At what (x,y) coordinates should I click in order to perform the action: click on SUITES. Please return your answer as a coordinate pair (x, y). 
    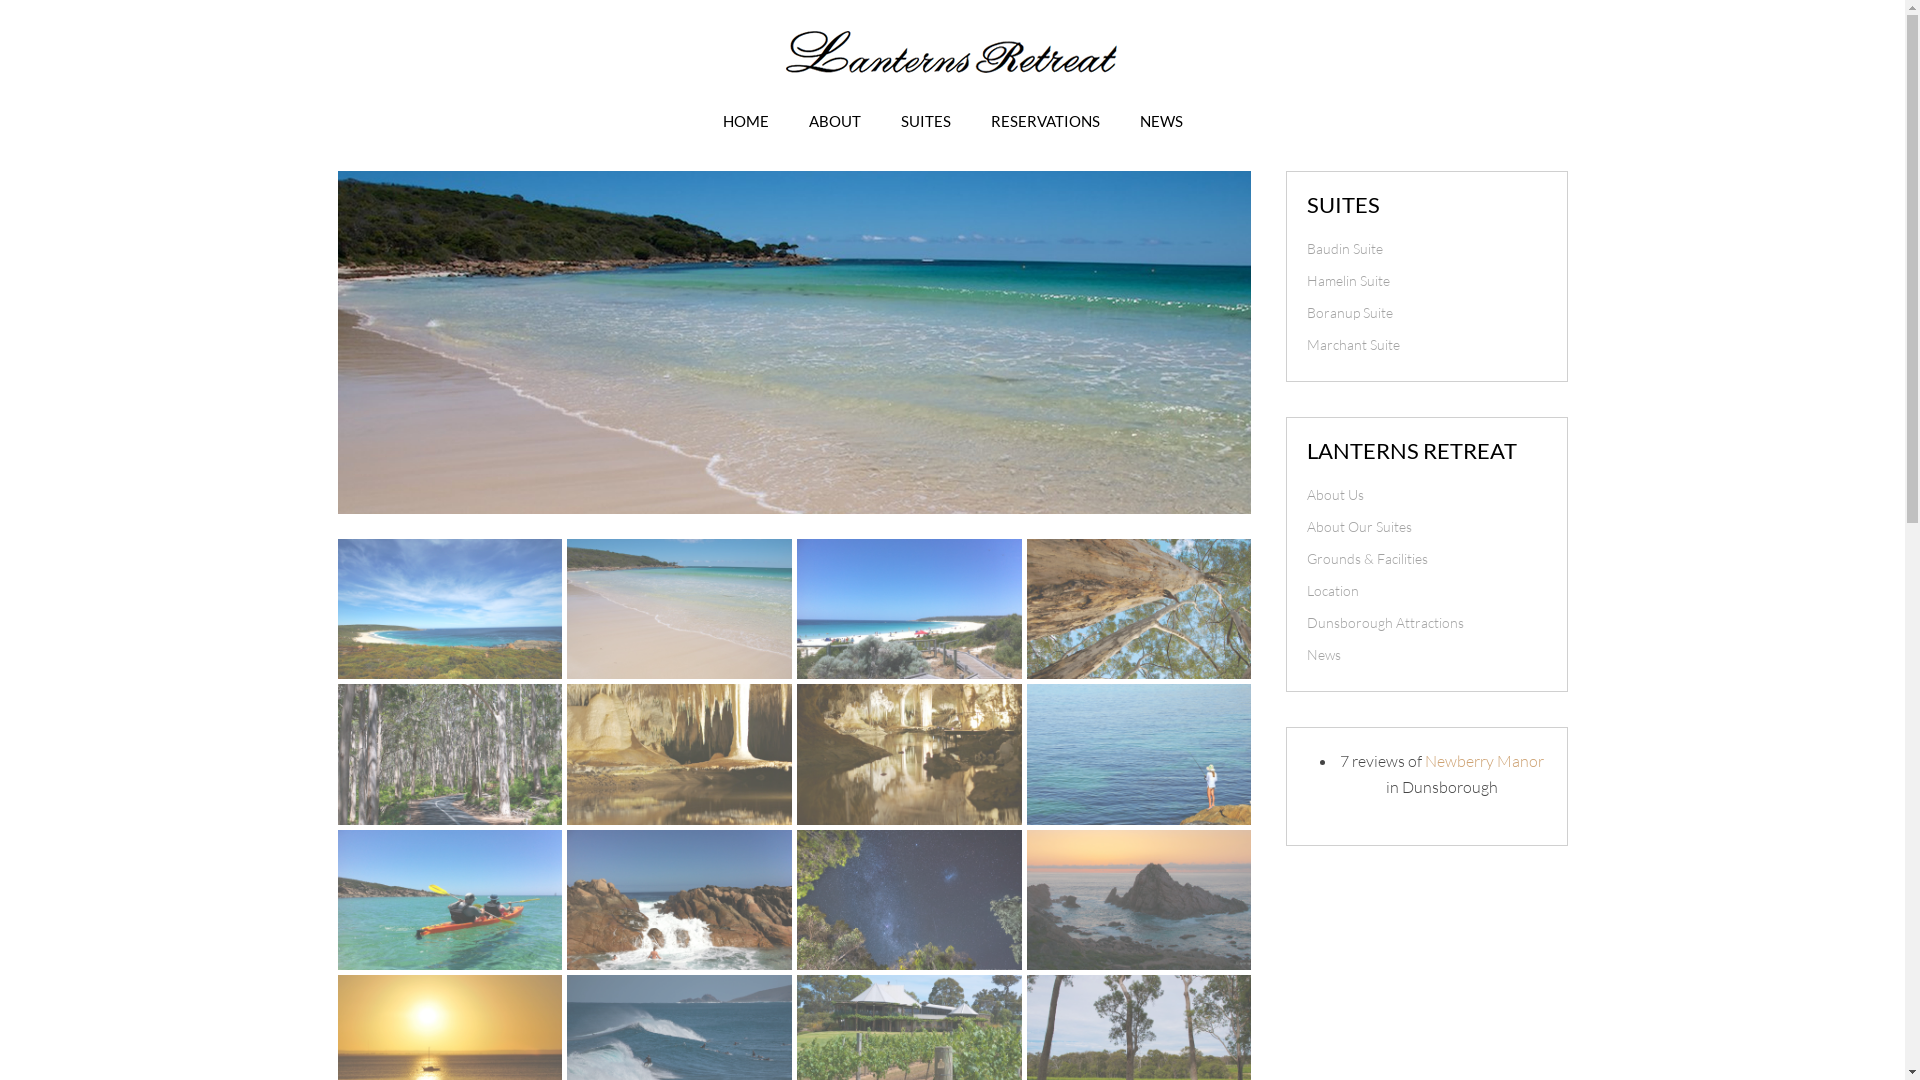
    Looking at the image, I should click on (925, 121).